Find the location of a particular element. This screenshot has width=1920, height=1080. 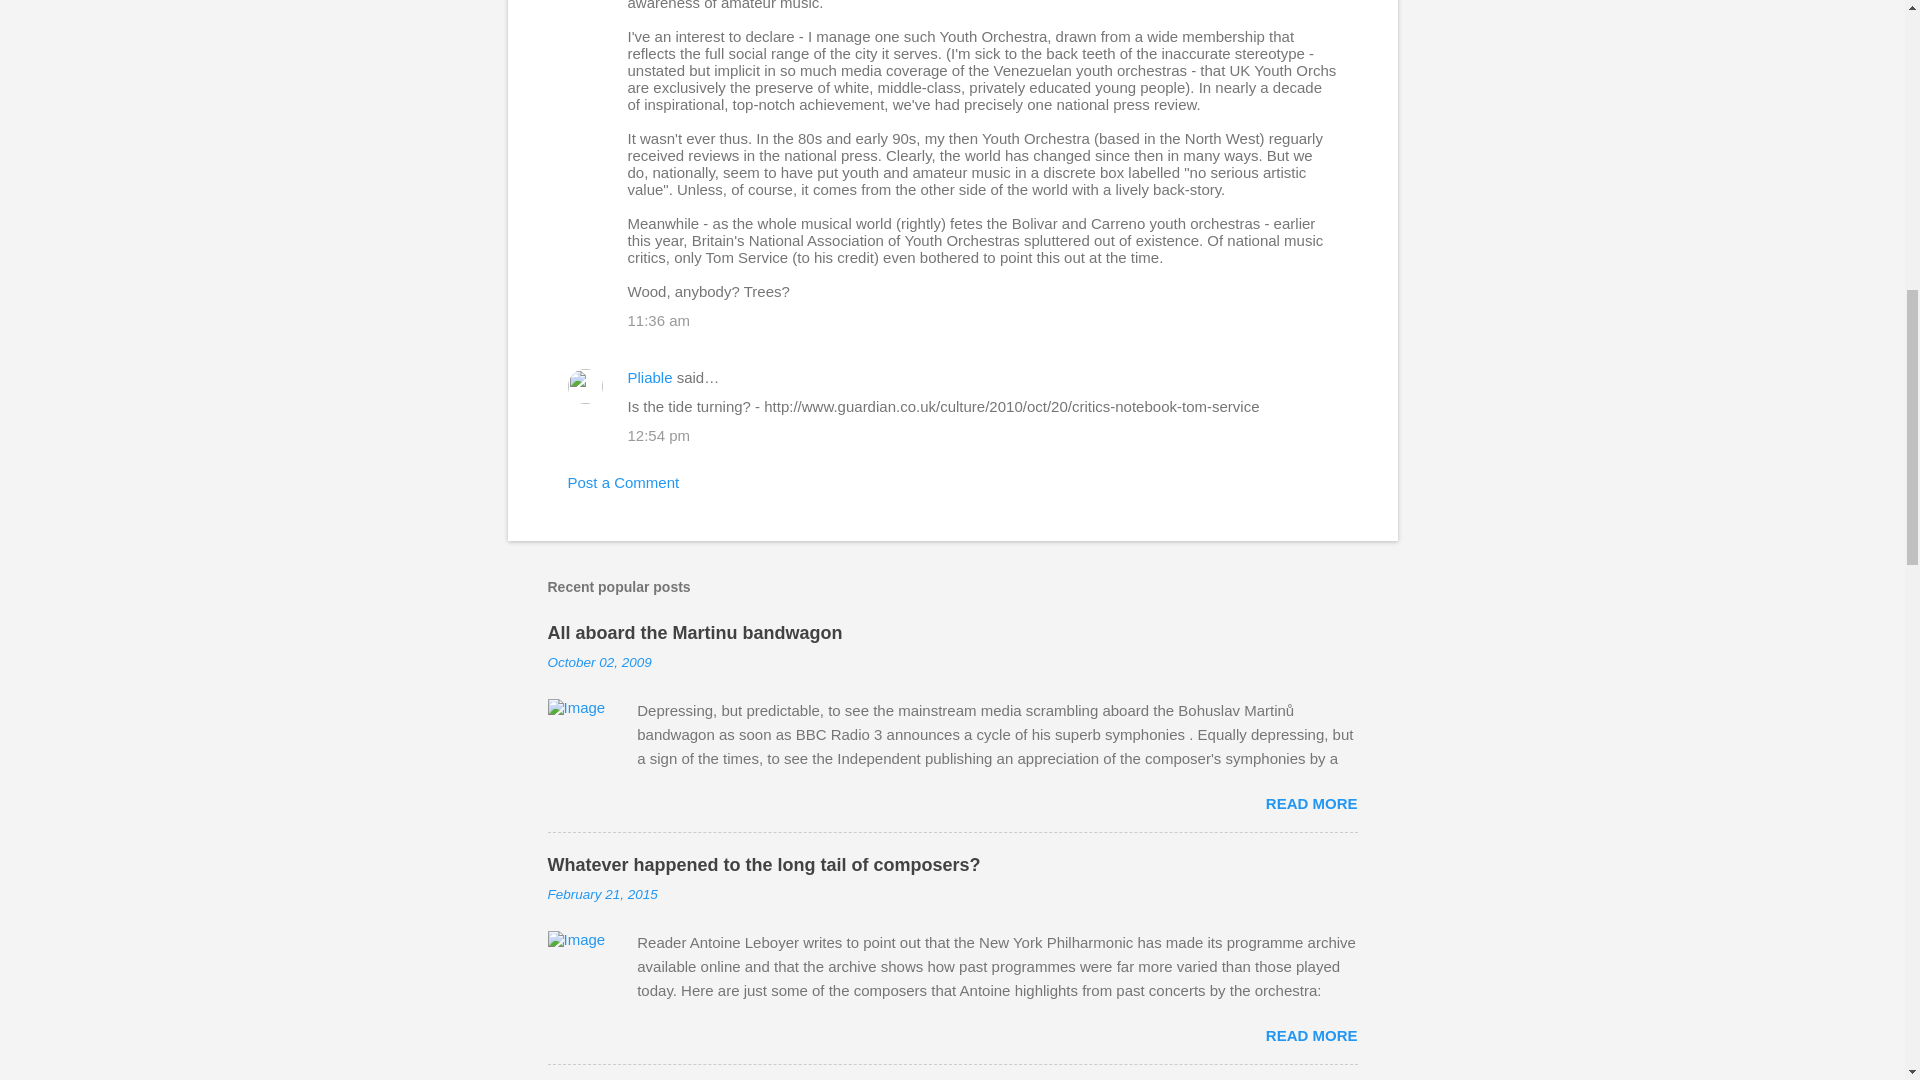

All aboard the Martinu bandwagon is located at coordinates (694, 632).